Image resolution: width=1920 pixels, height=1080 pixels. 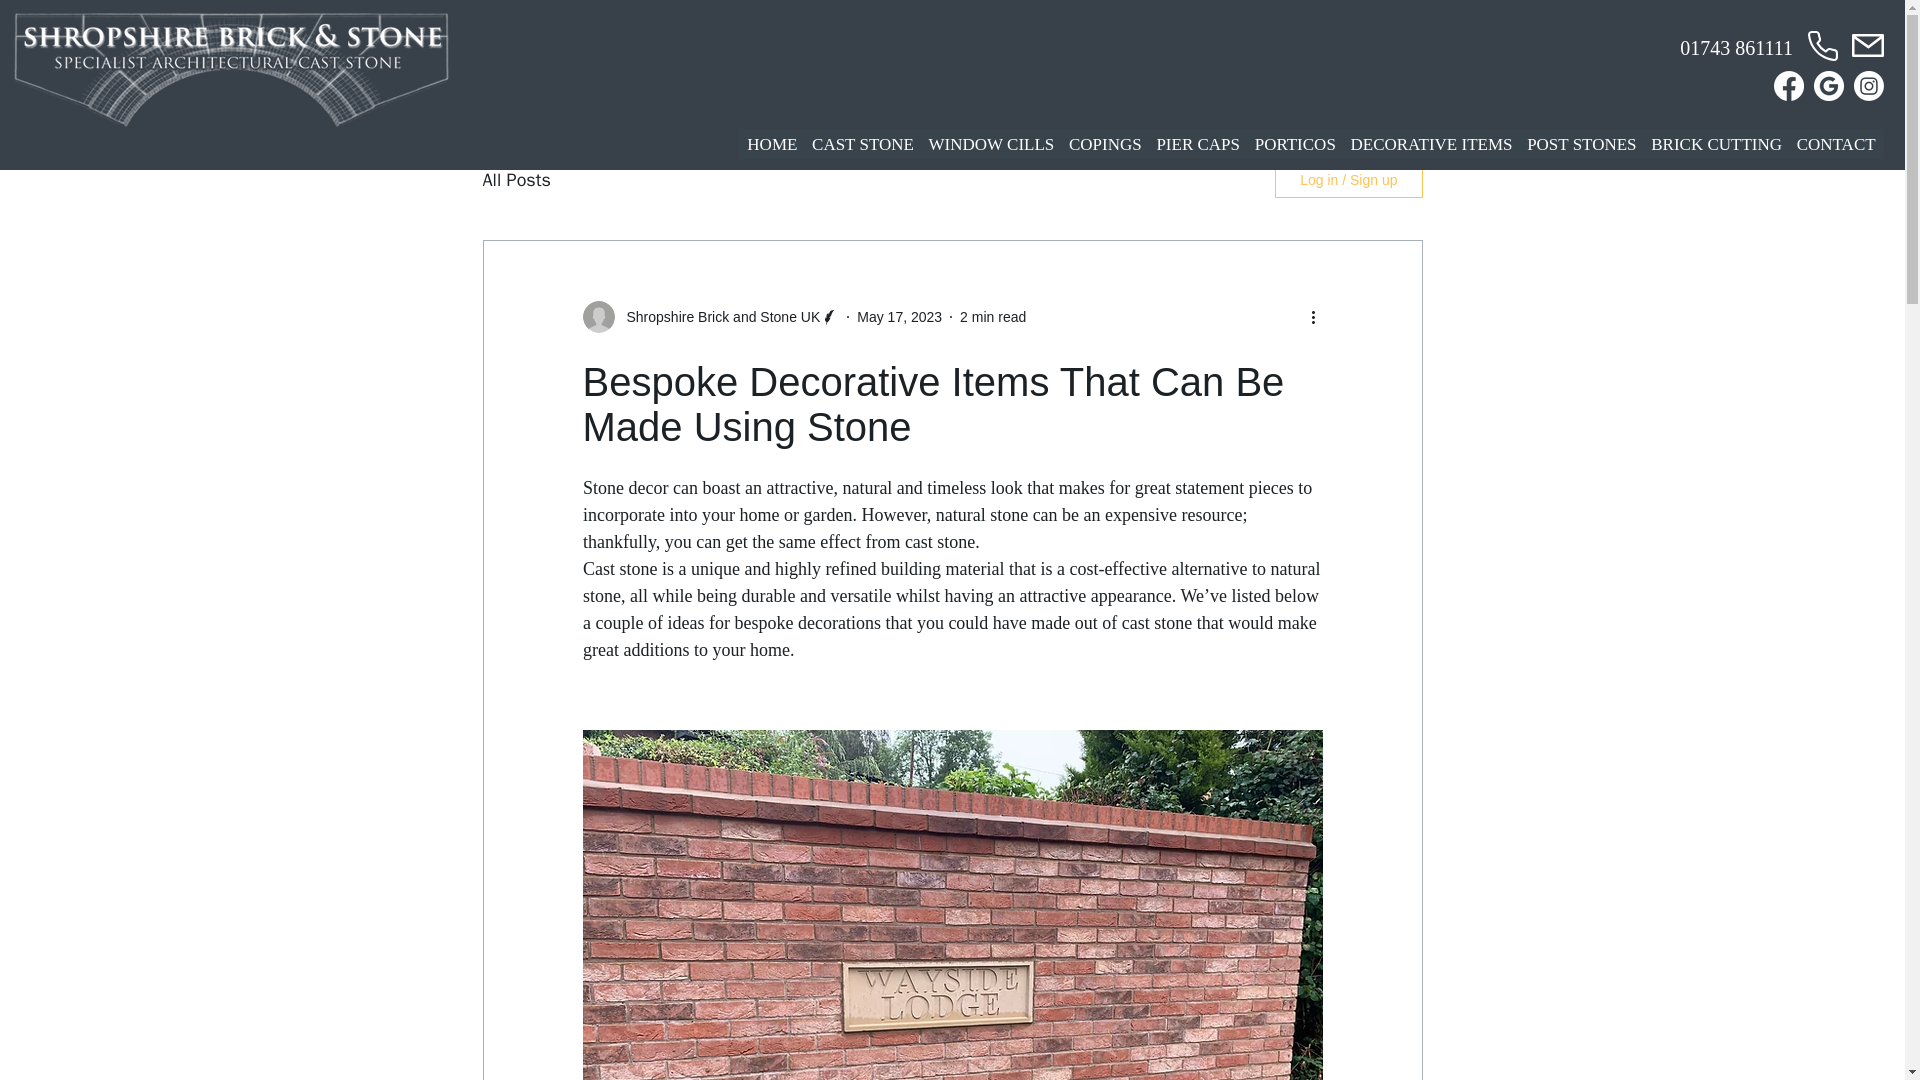 I want to click on 2 min read, so click(x=992, y=316).